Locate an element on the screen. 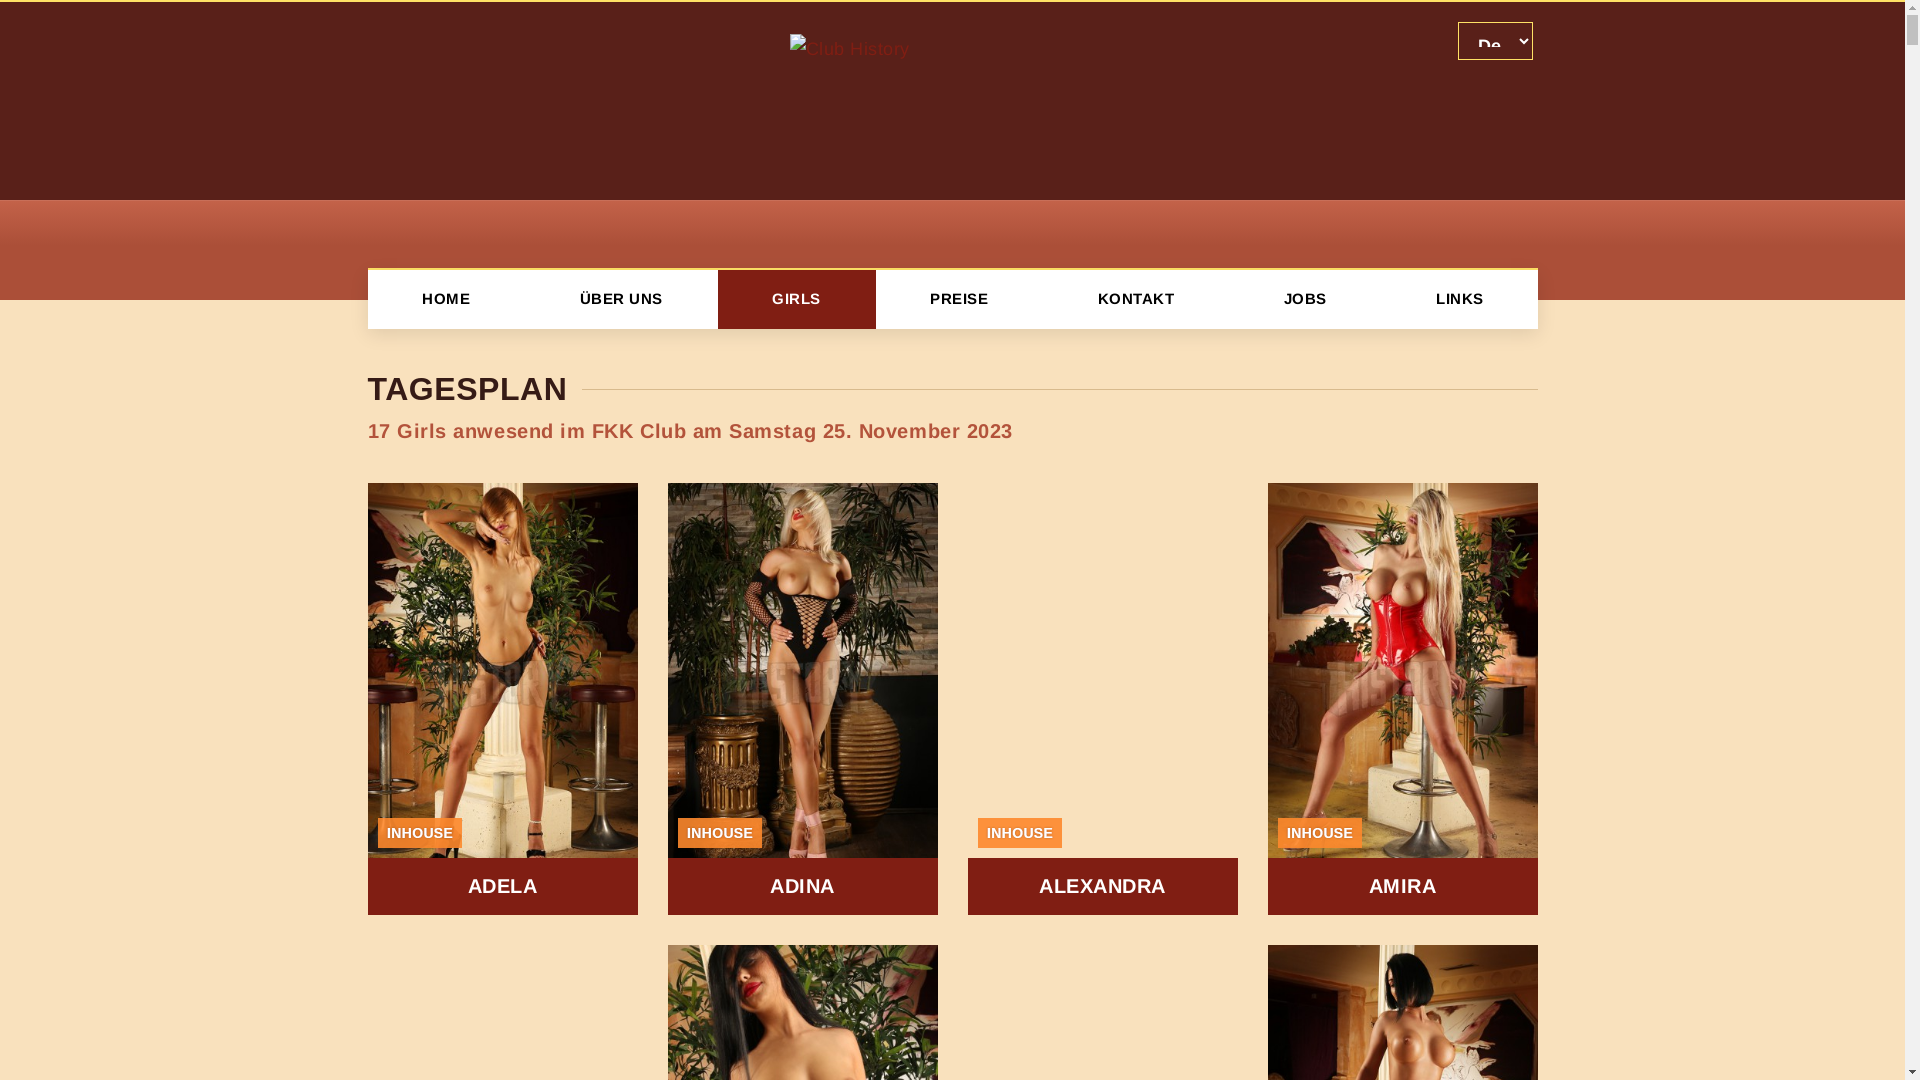 The height and width of the screenshot is (1080, 1920). LINKS is located at coordinates (1460, 300).